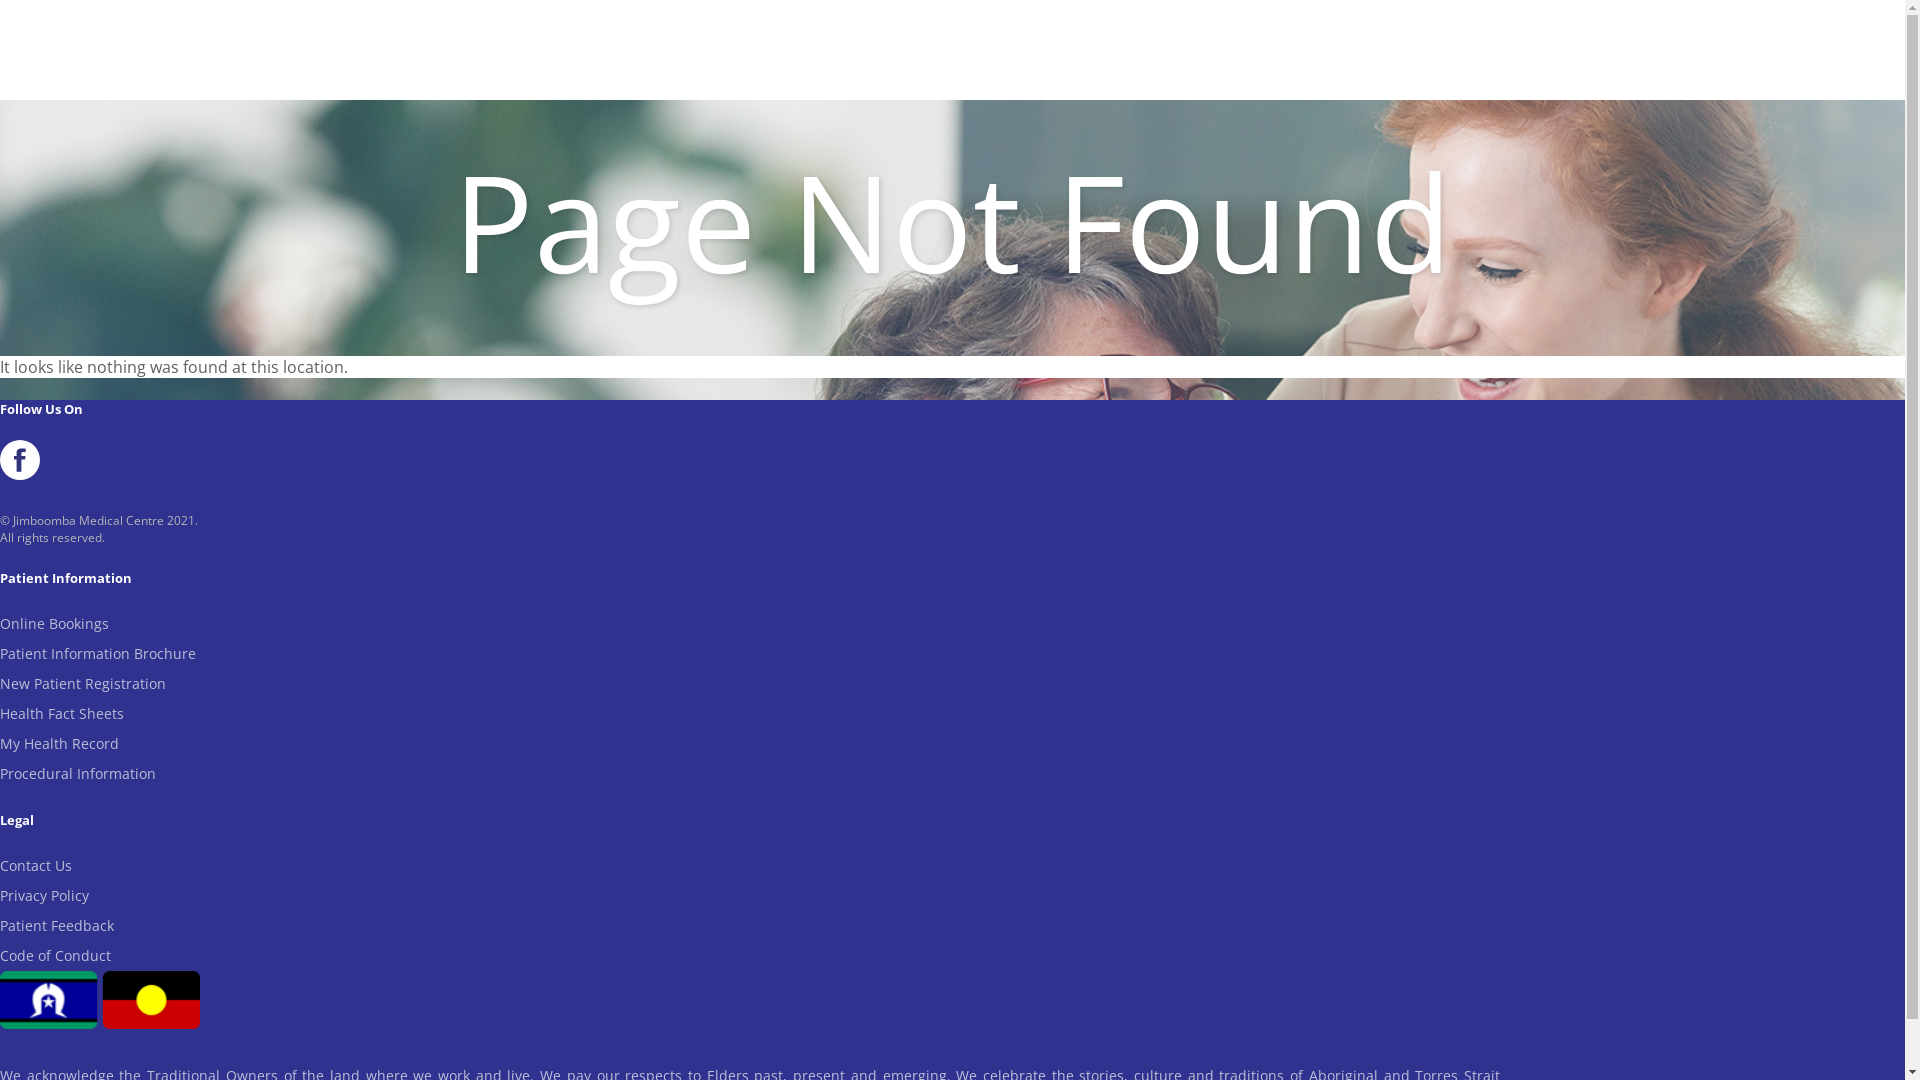 The height and width of the screenshot is (1080, 1920). Describe the element at coordinates (57, 926) in the screenshot. I see `Patient Feedback` at that location.